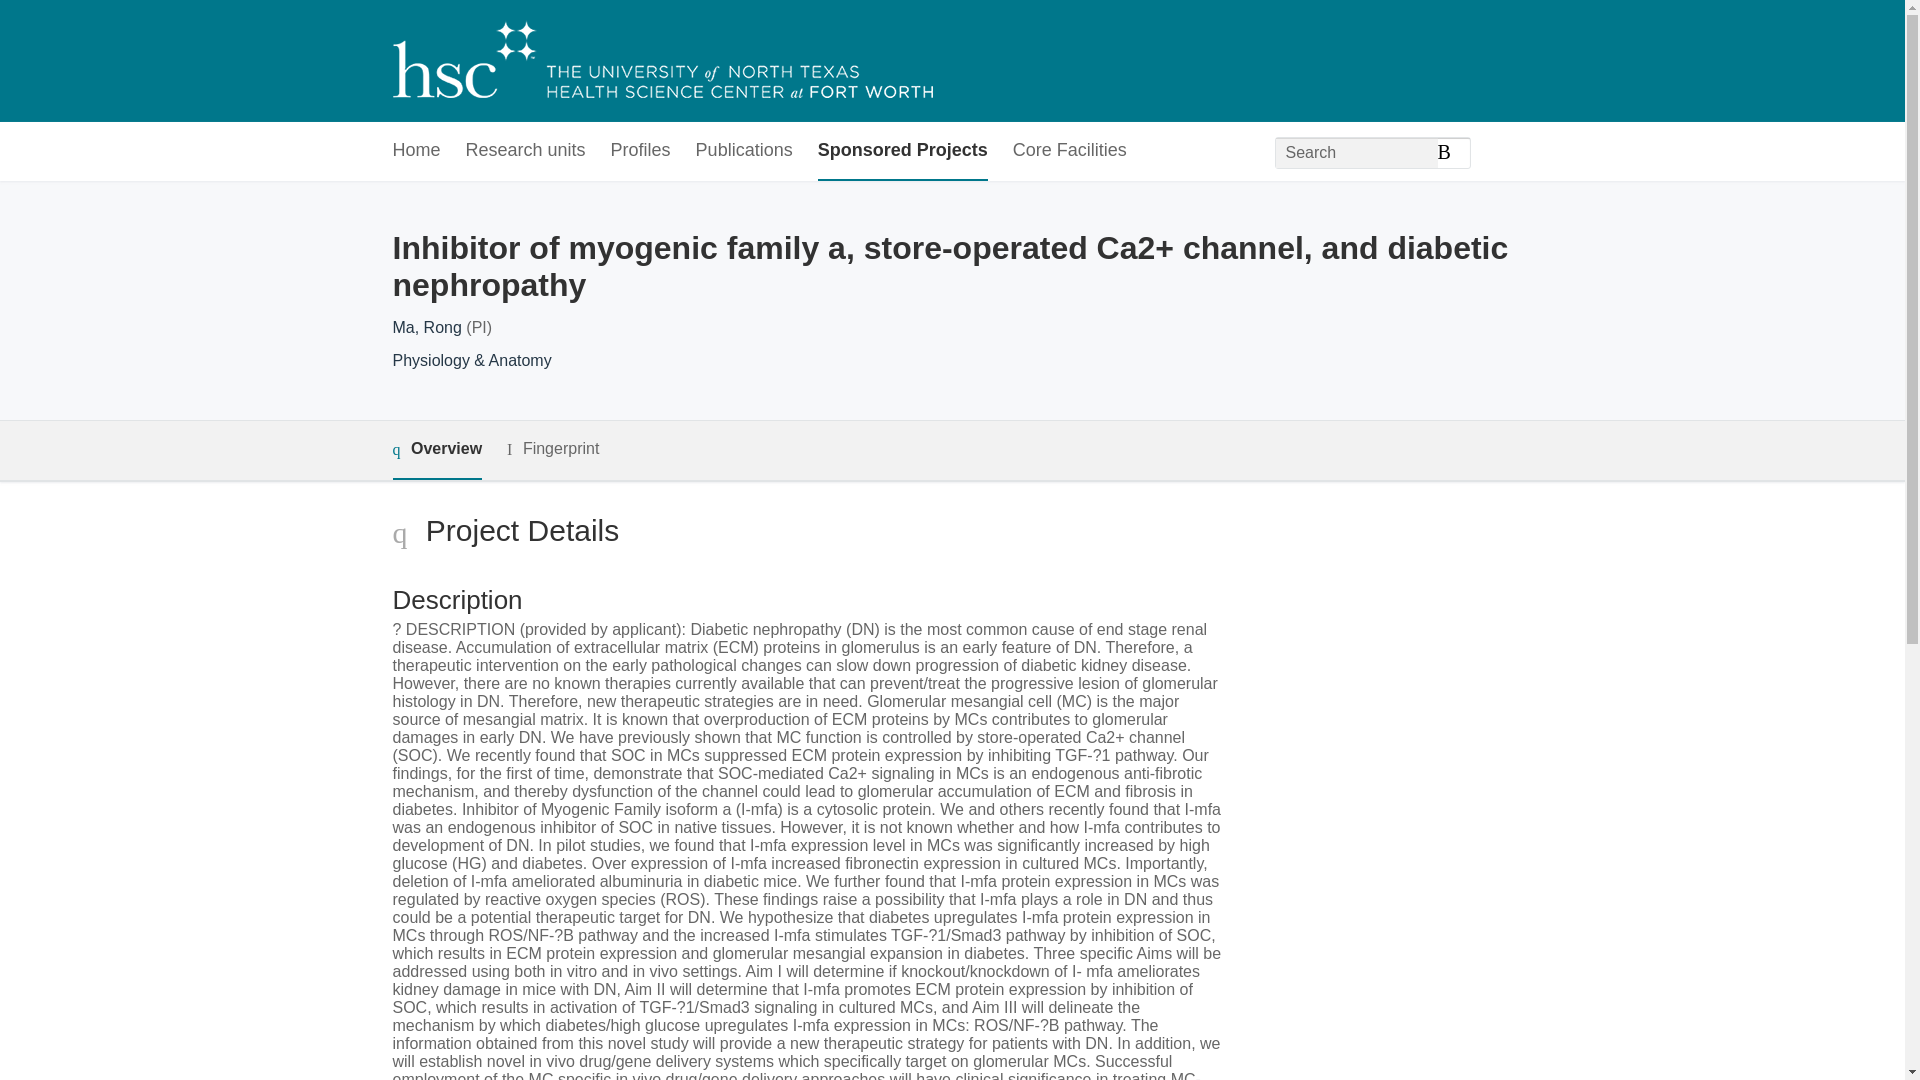  I want to click on Core Facilities, so click(1070, 152).